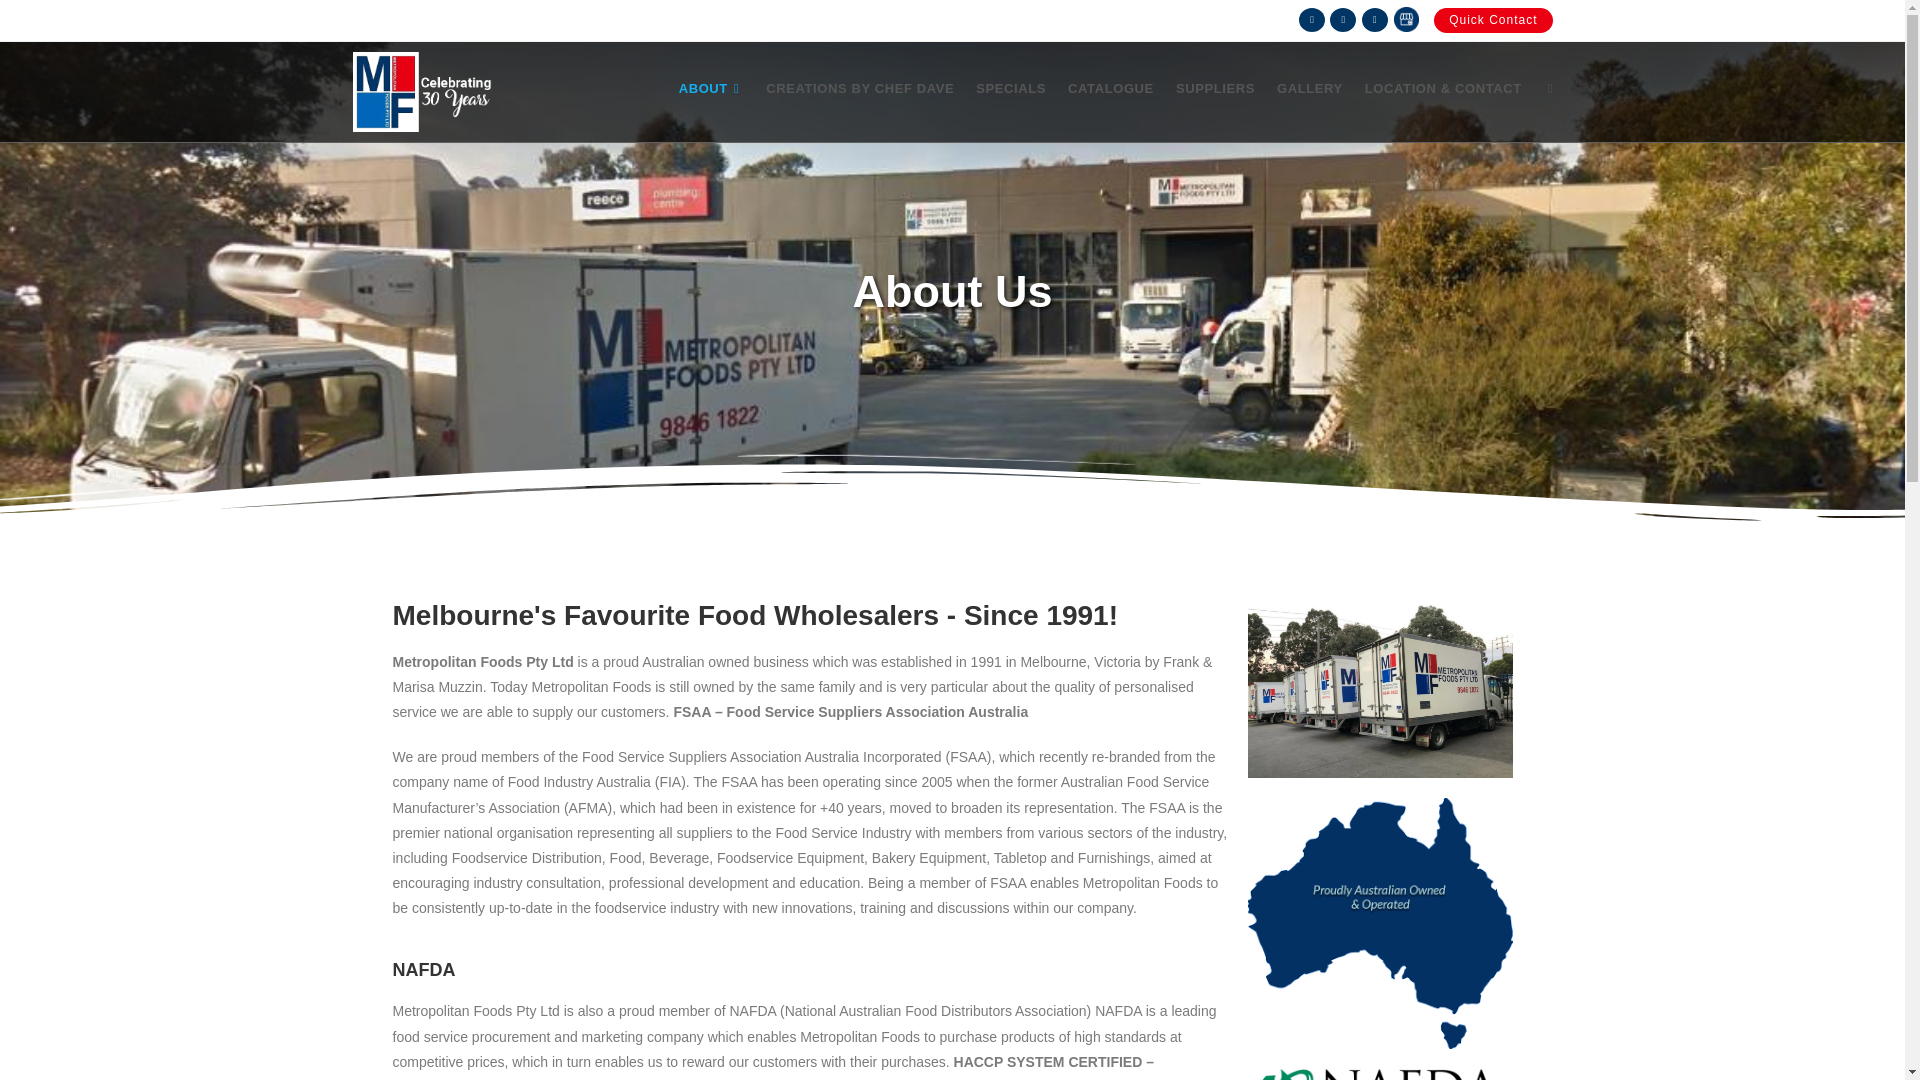  I want to click on GALLERY, so click(1309, 88).